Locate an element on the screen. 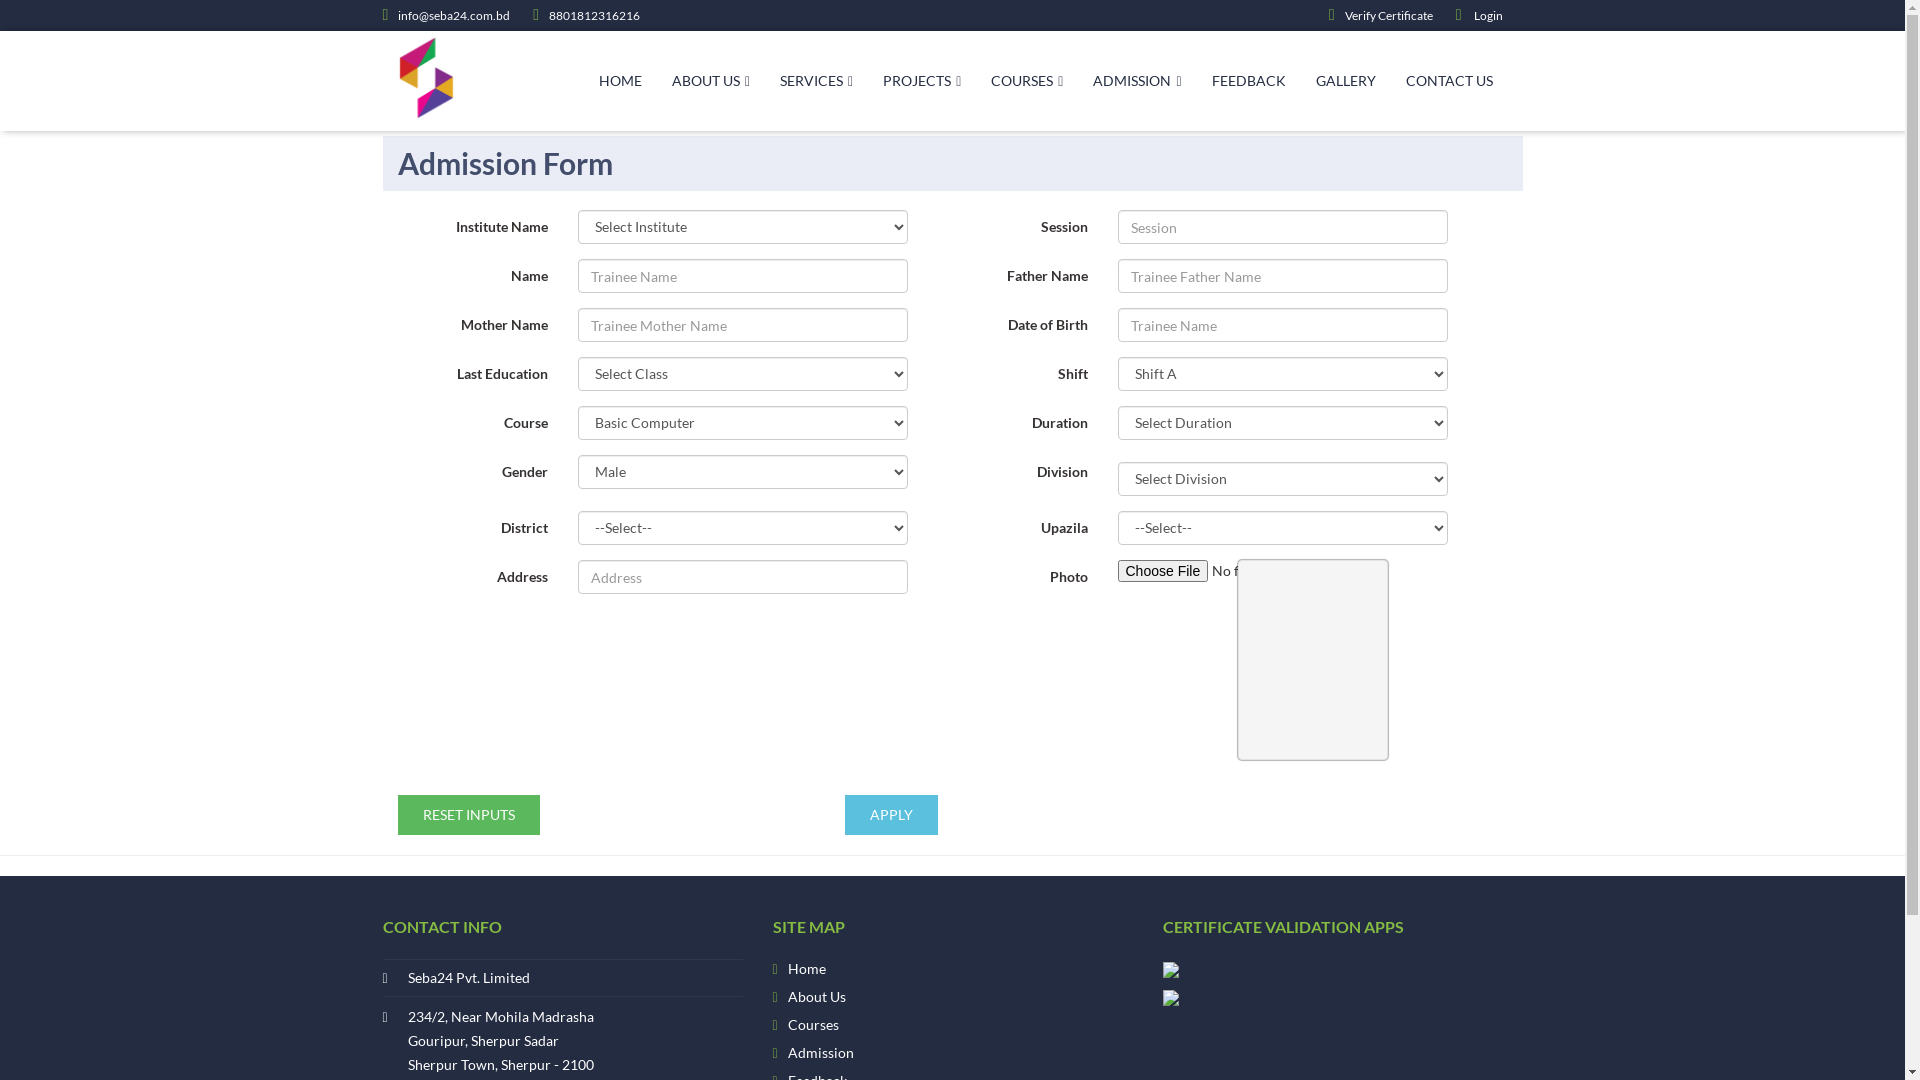 This screenshot has height=1080, width=1920. HOME is located at coordinates (620, 81).